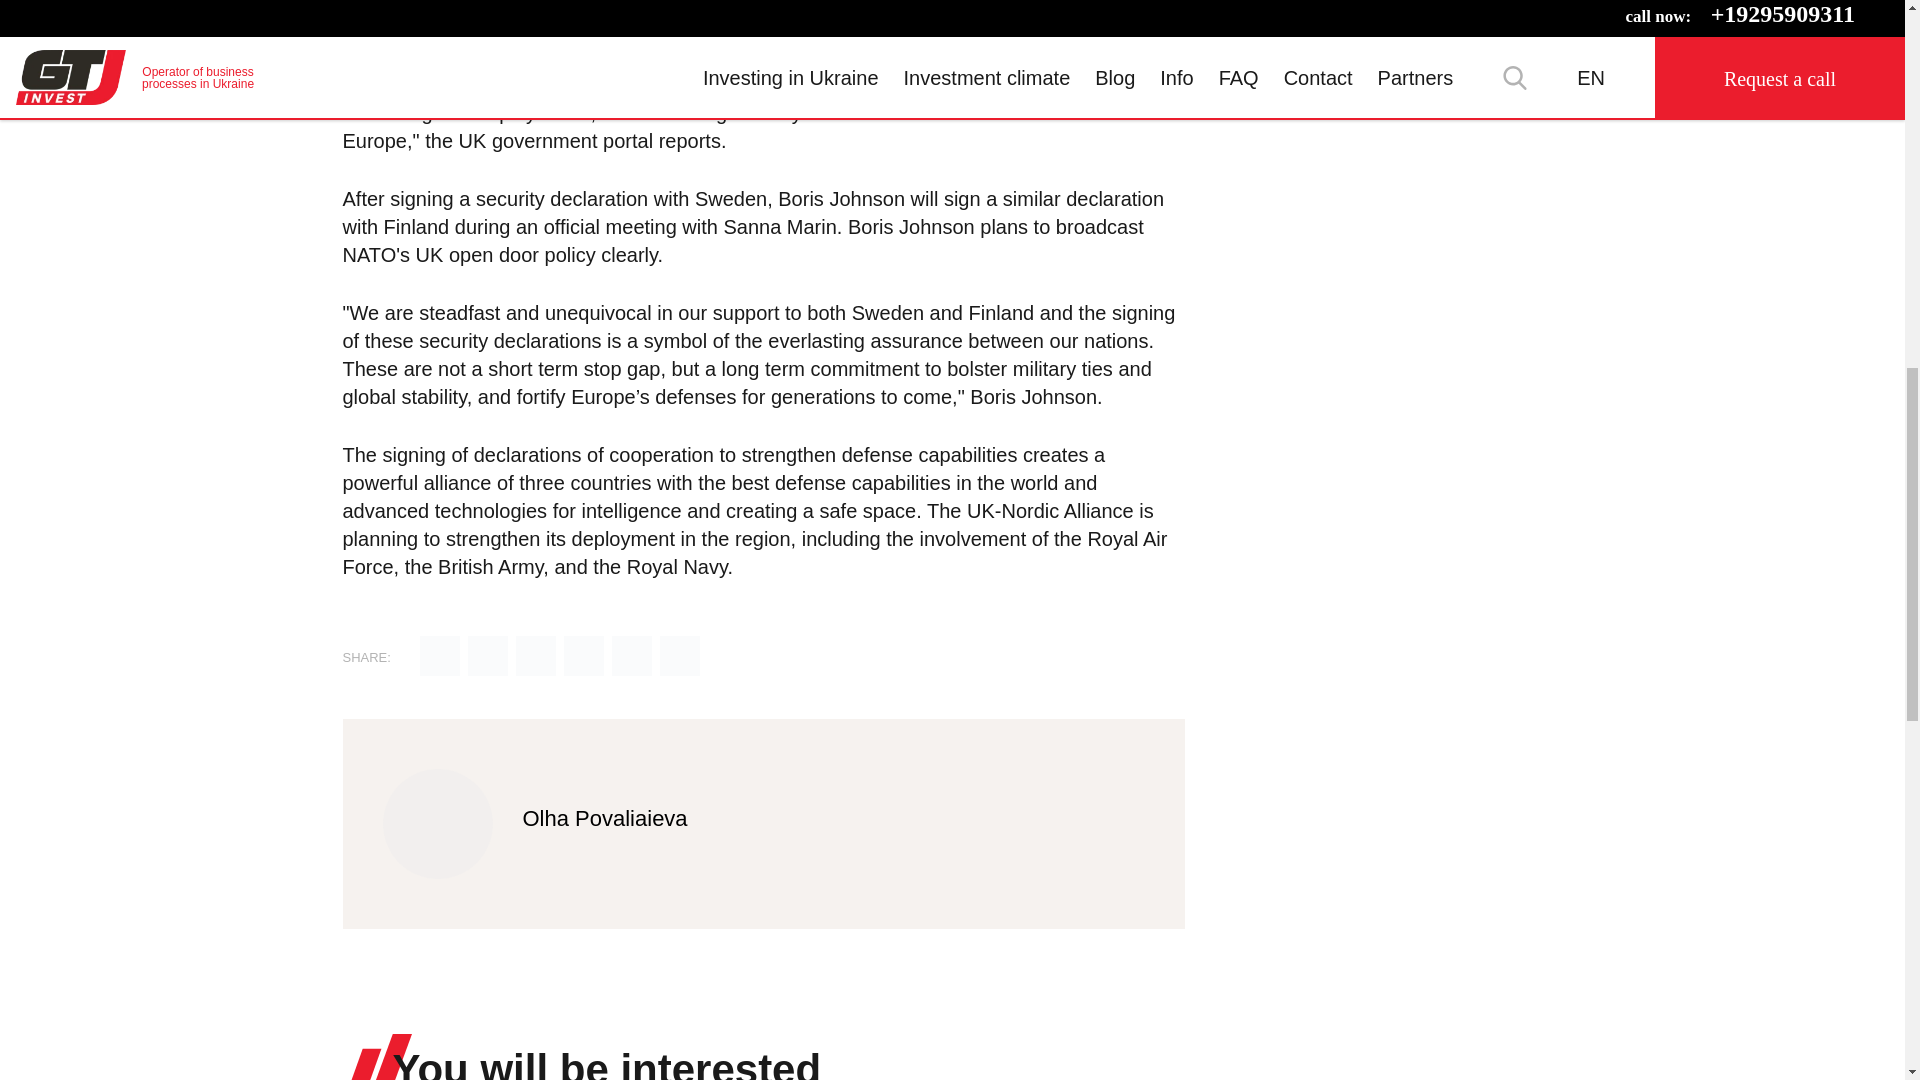 The height and width of the screenshot is (1080, 1920). What do you see at coordinates (632, 658) in the screenshot?
I see `Viber` at bounding box center [632, 658].